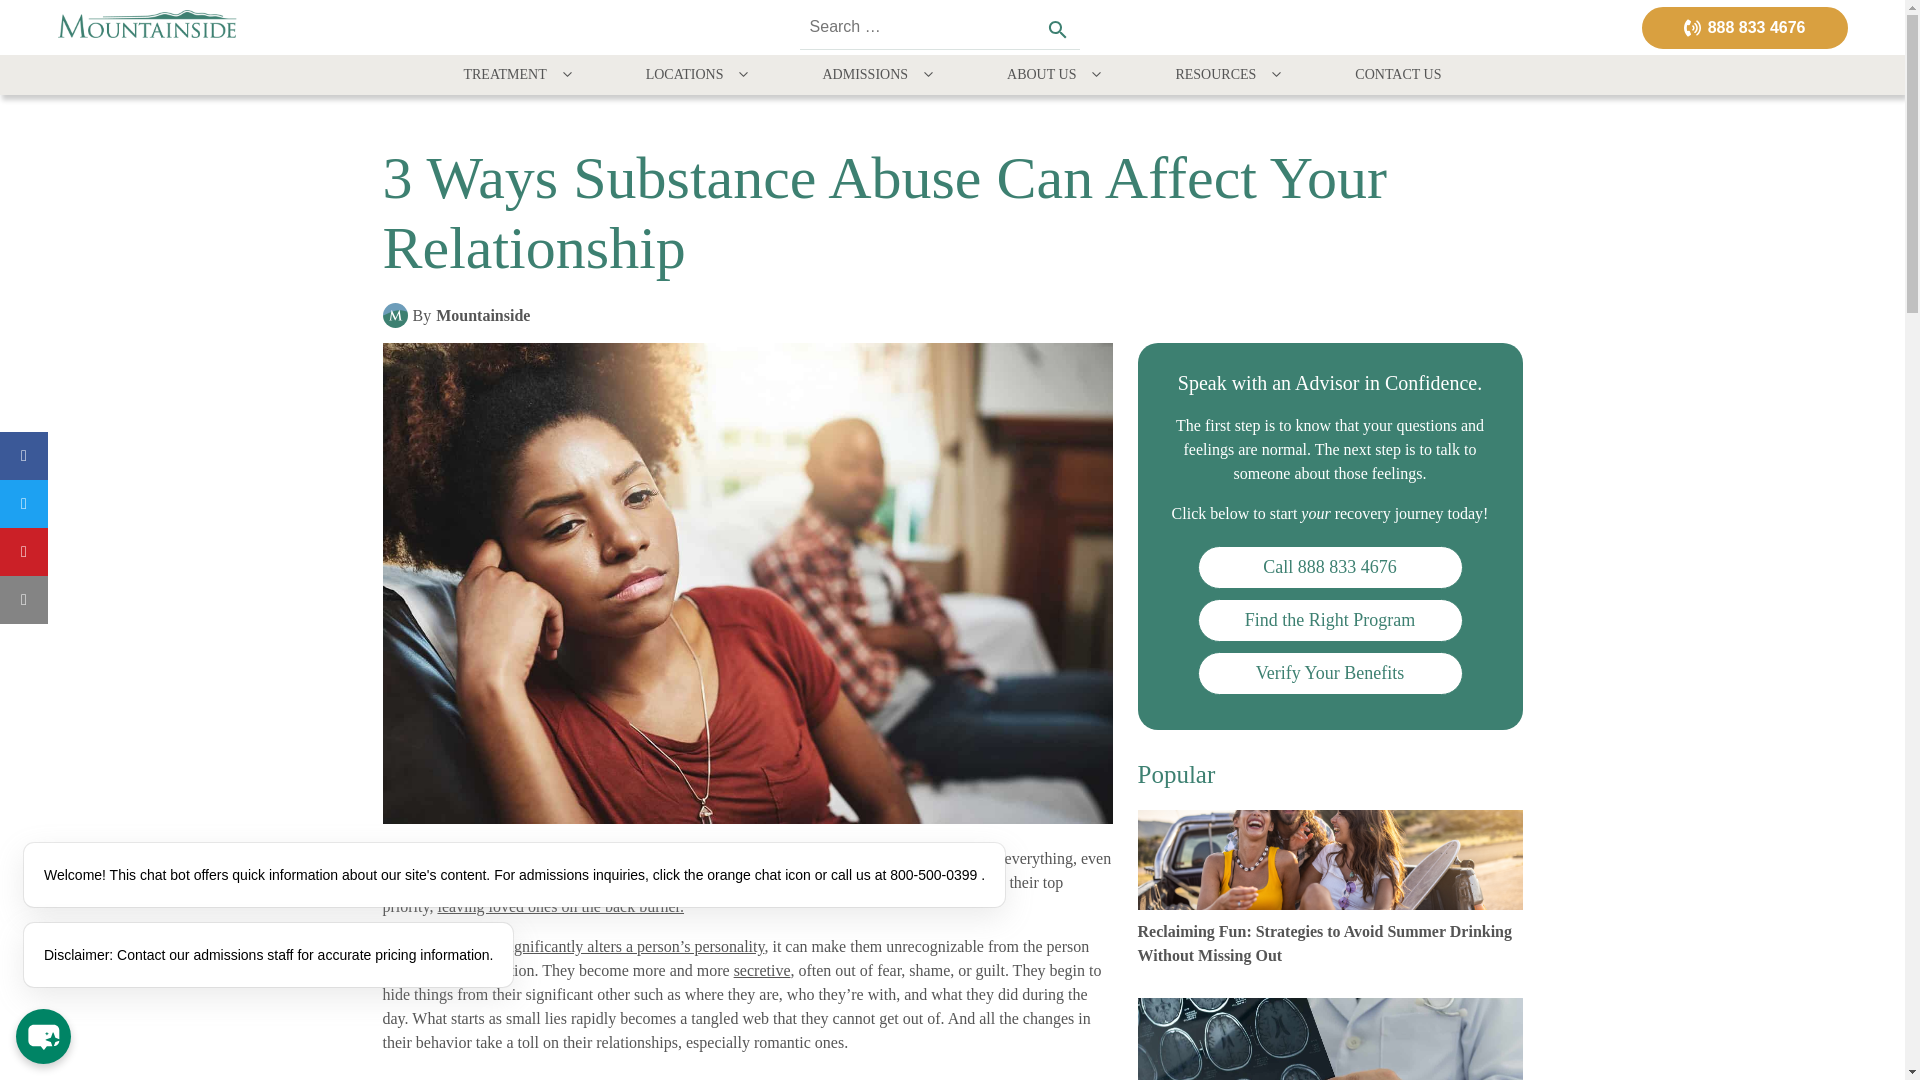  What do you see at coordinates (1056, 30) in the screenshot?
I see `Search` at bounding box center [1056, 30].